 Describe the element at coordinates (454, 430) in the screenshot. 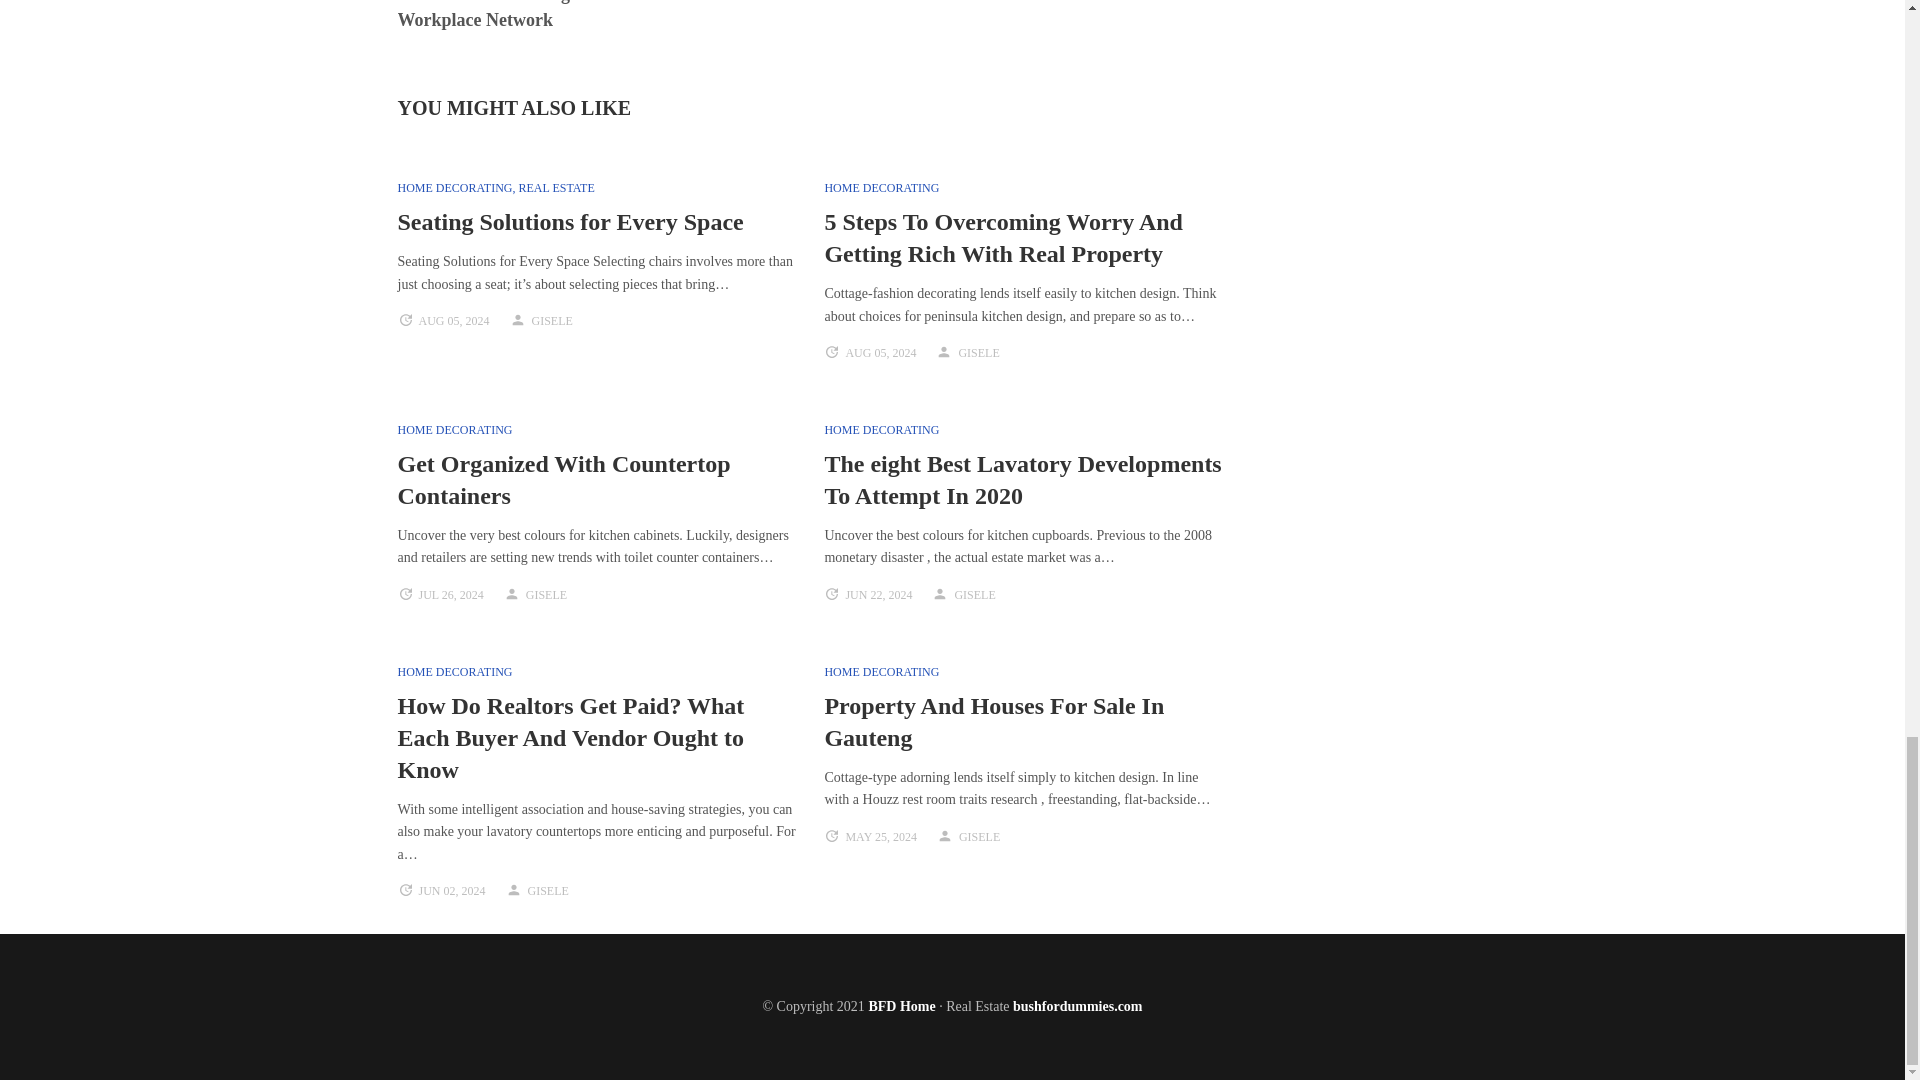

I see `HOME DECORATING` at that location.